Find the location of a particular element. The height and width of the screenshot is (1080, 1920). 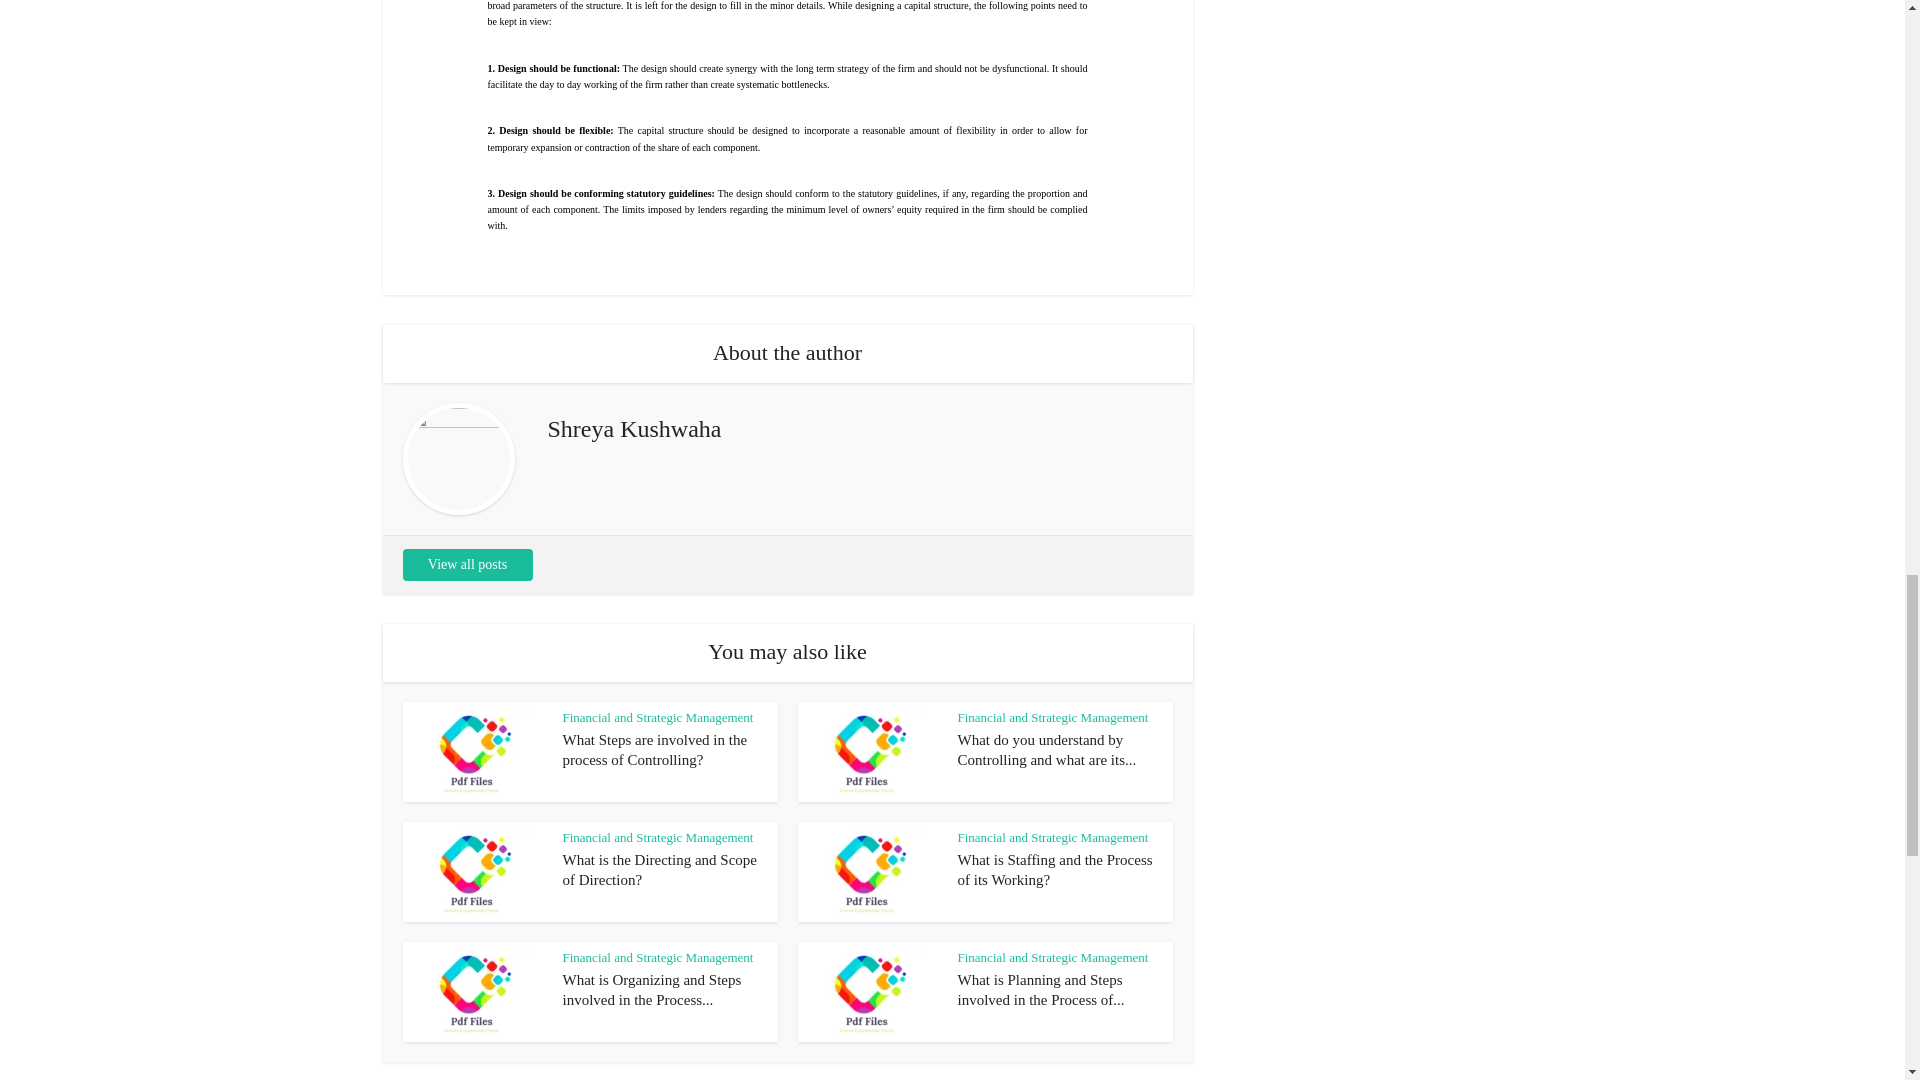

What Steps are involved in the process of Controlling? is located at coordinates (654, 750).